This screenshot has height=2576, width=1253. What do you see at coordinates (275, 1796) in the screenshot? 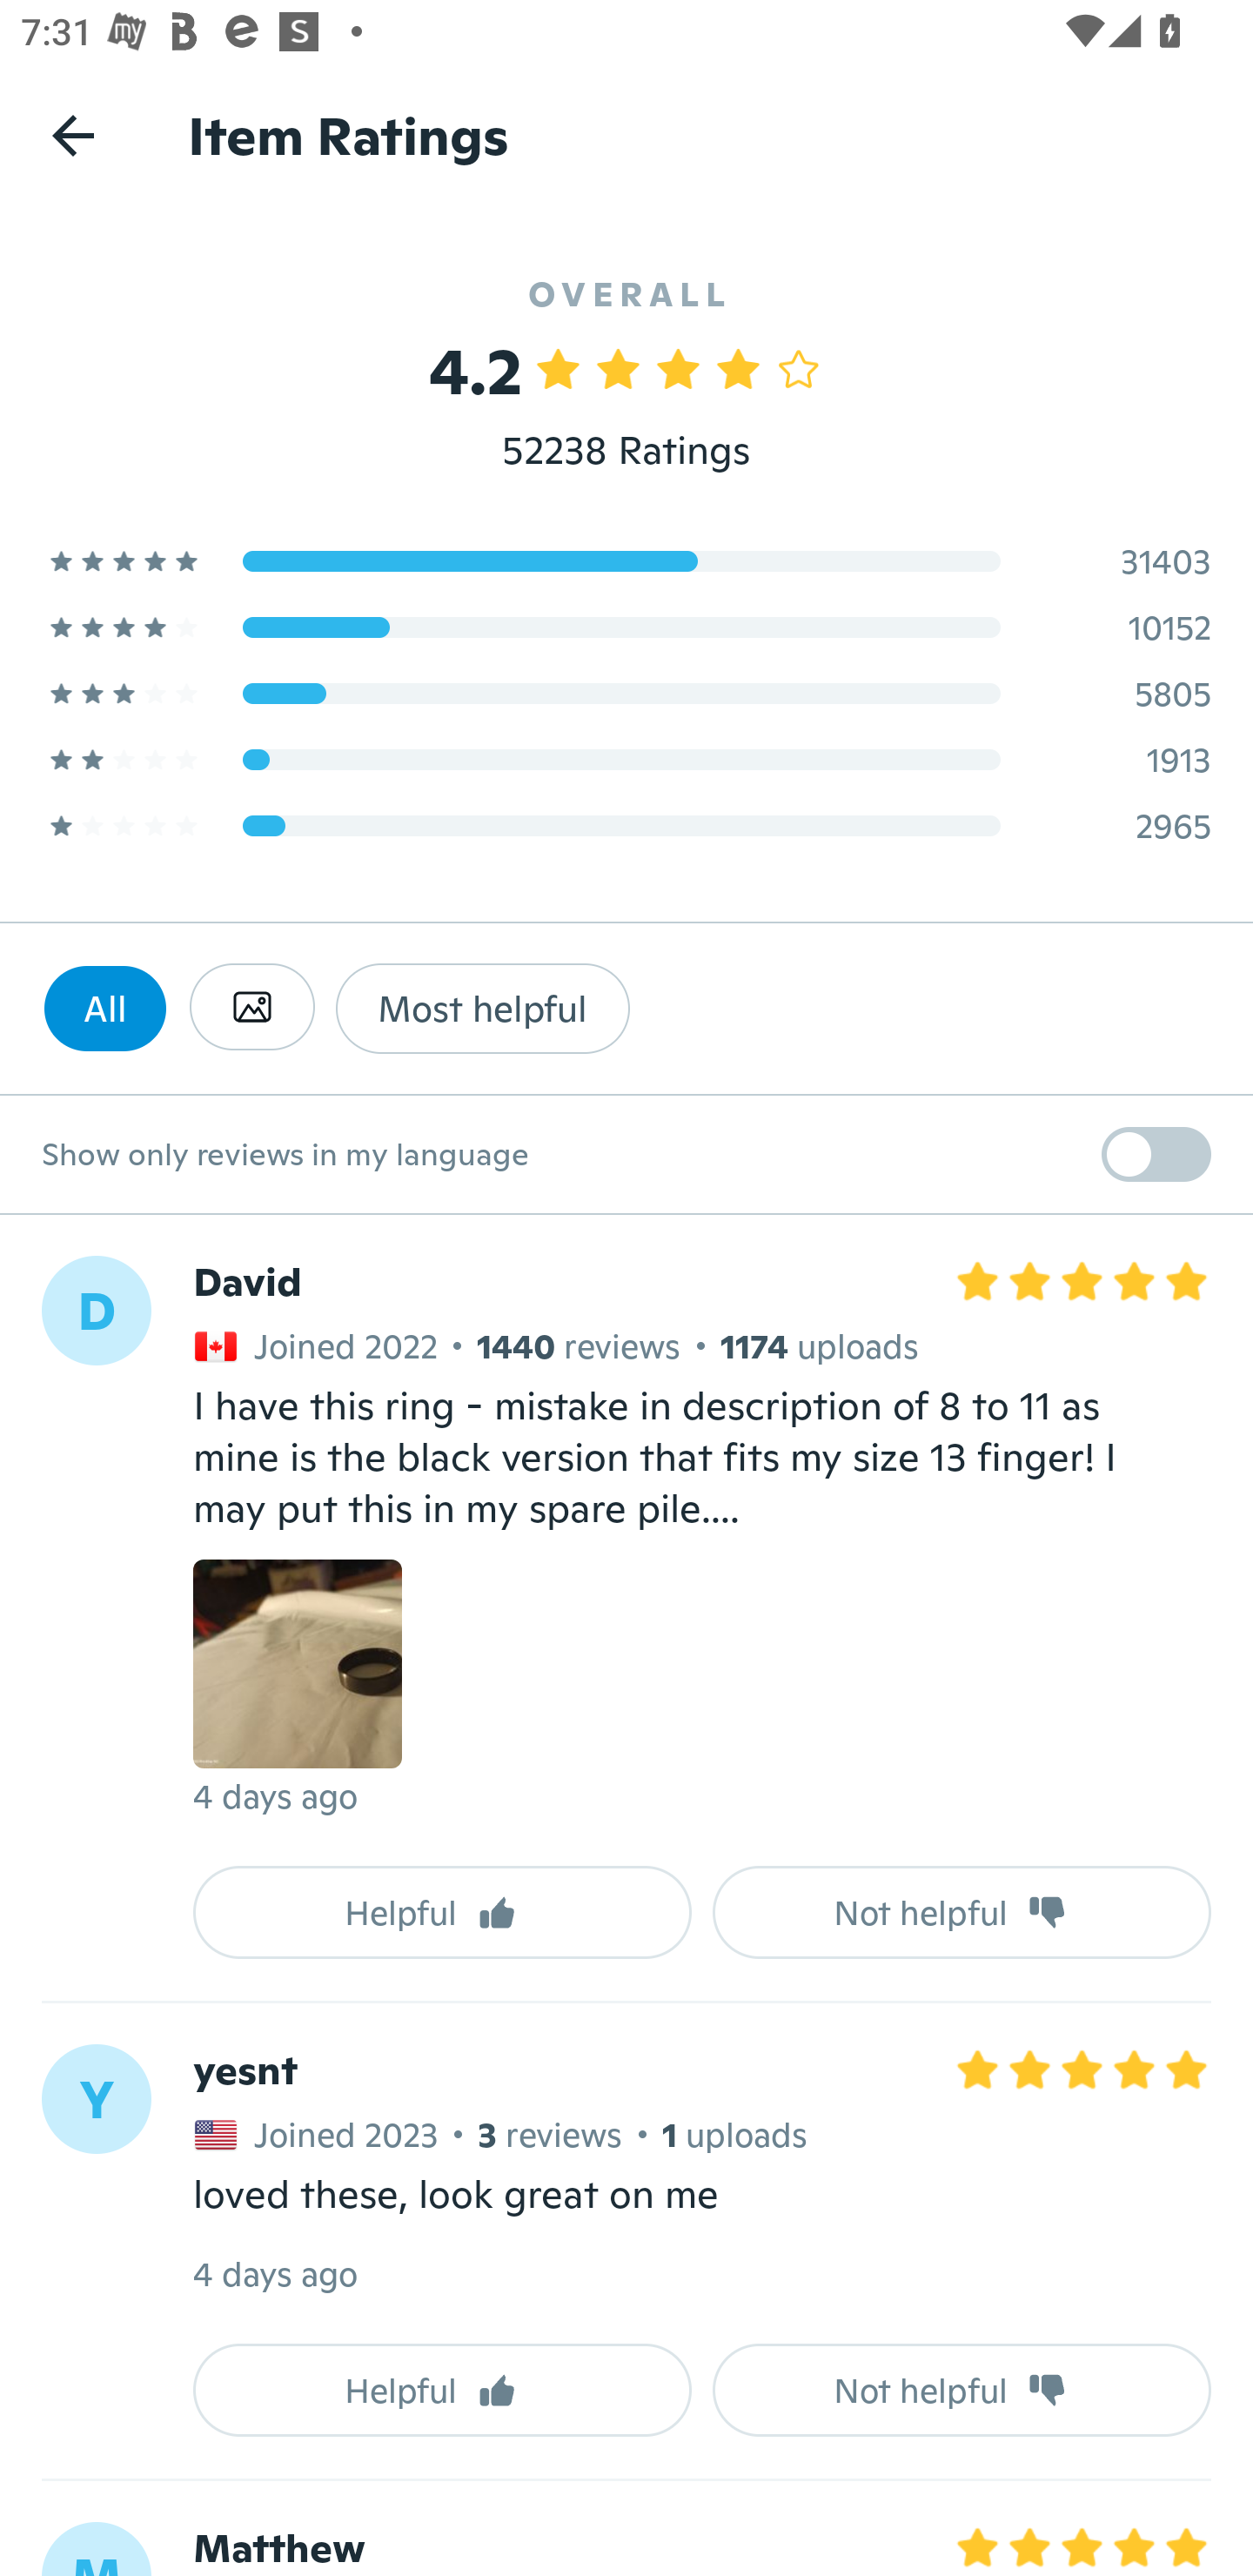
I see `4 days ago` at bounding box center [275, 1796].